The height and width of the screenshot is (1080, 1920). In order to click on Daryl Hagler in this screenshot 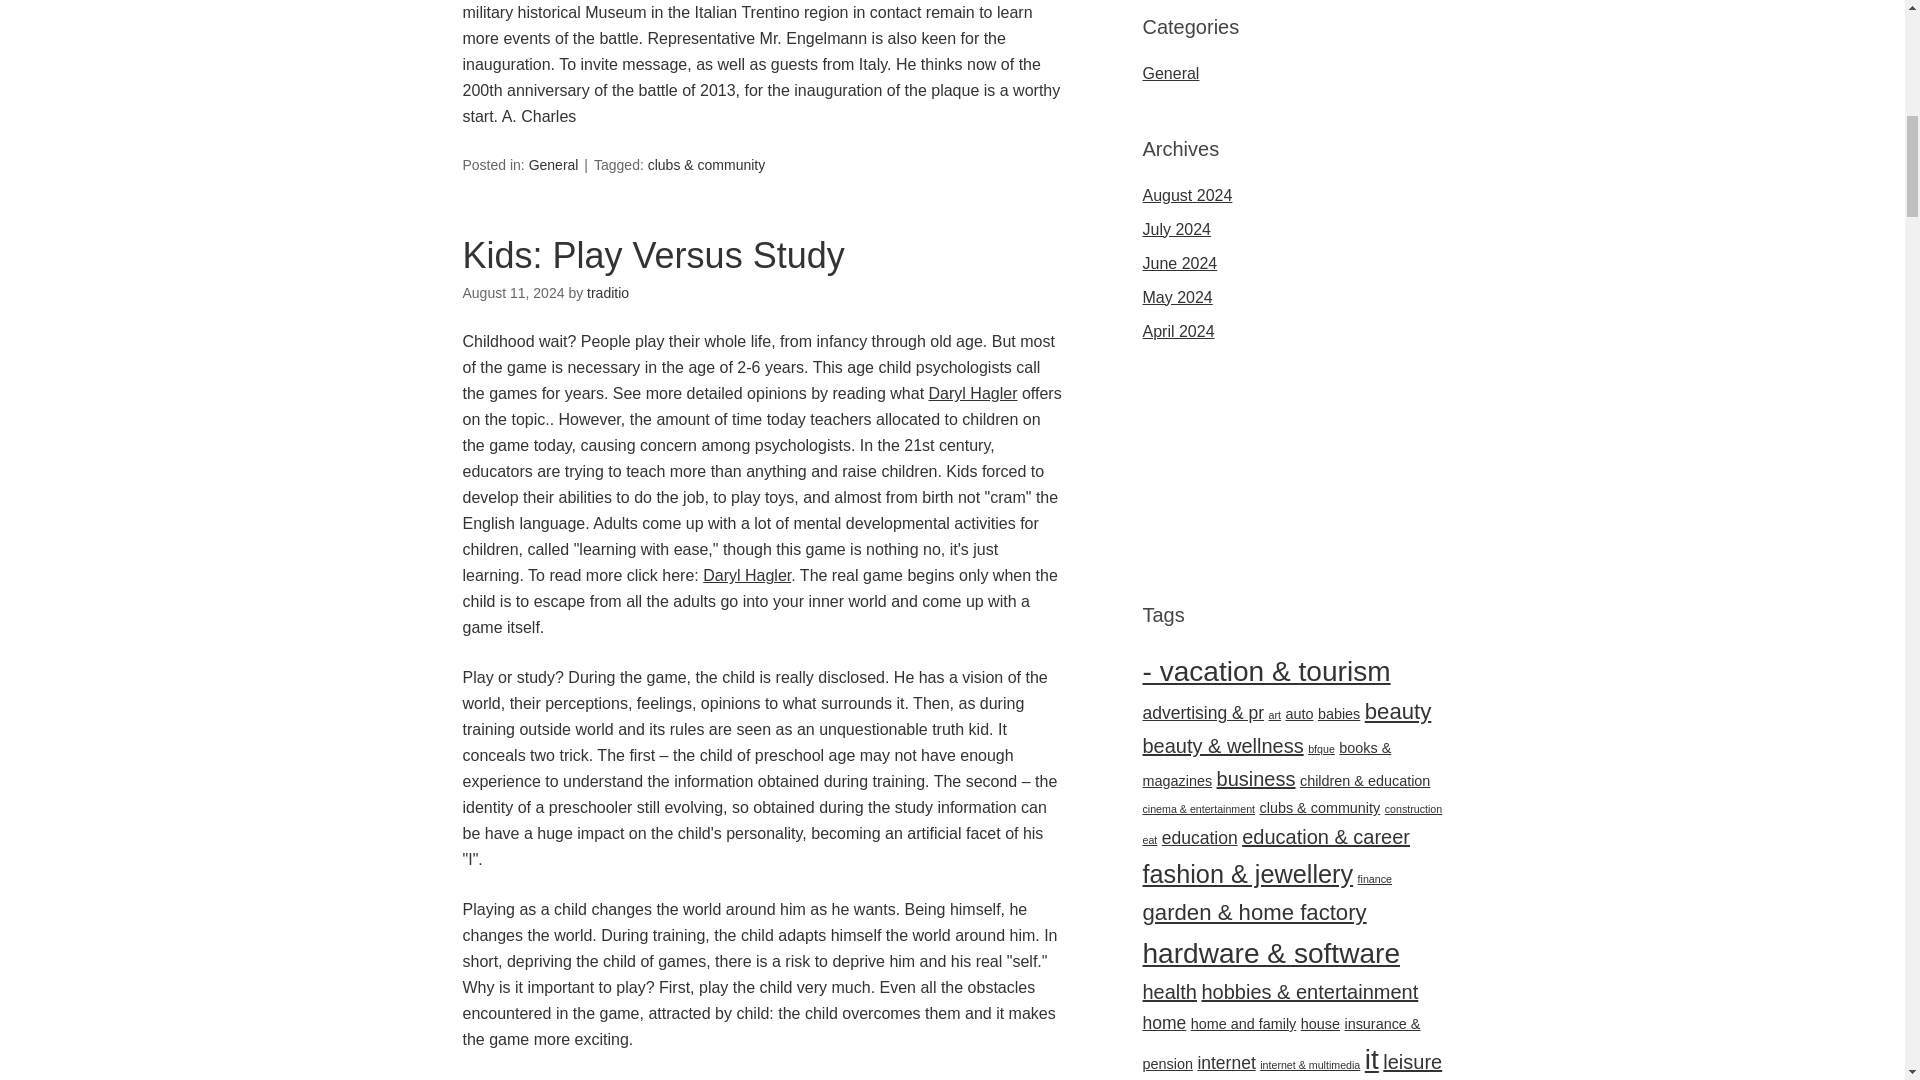, I will do `click(746, 576)`.